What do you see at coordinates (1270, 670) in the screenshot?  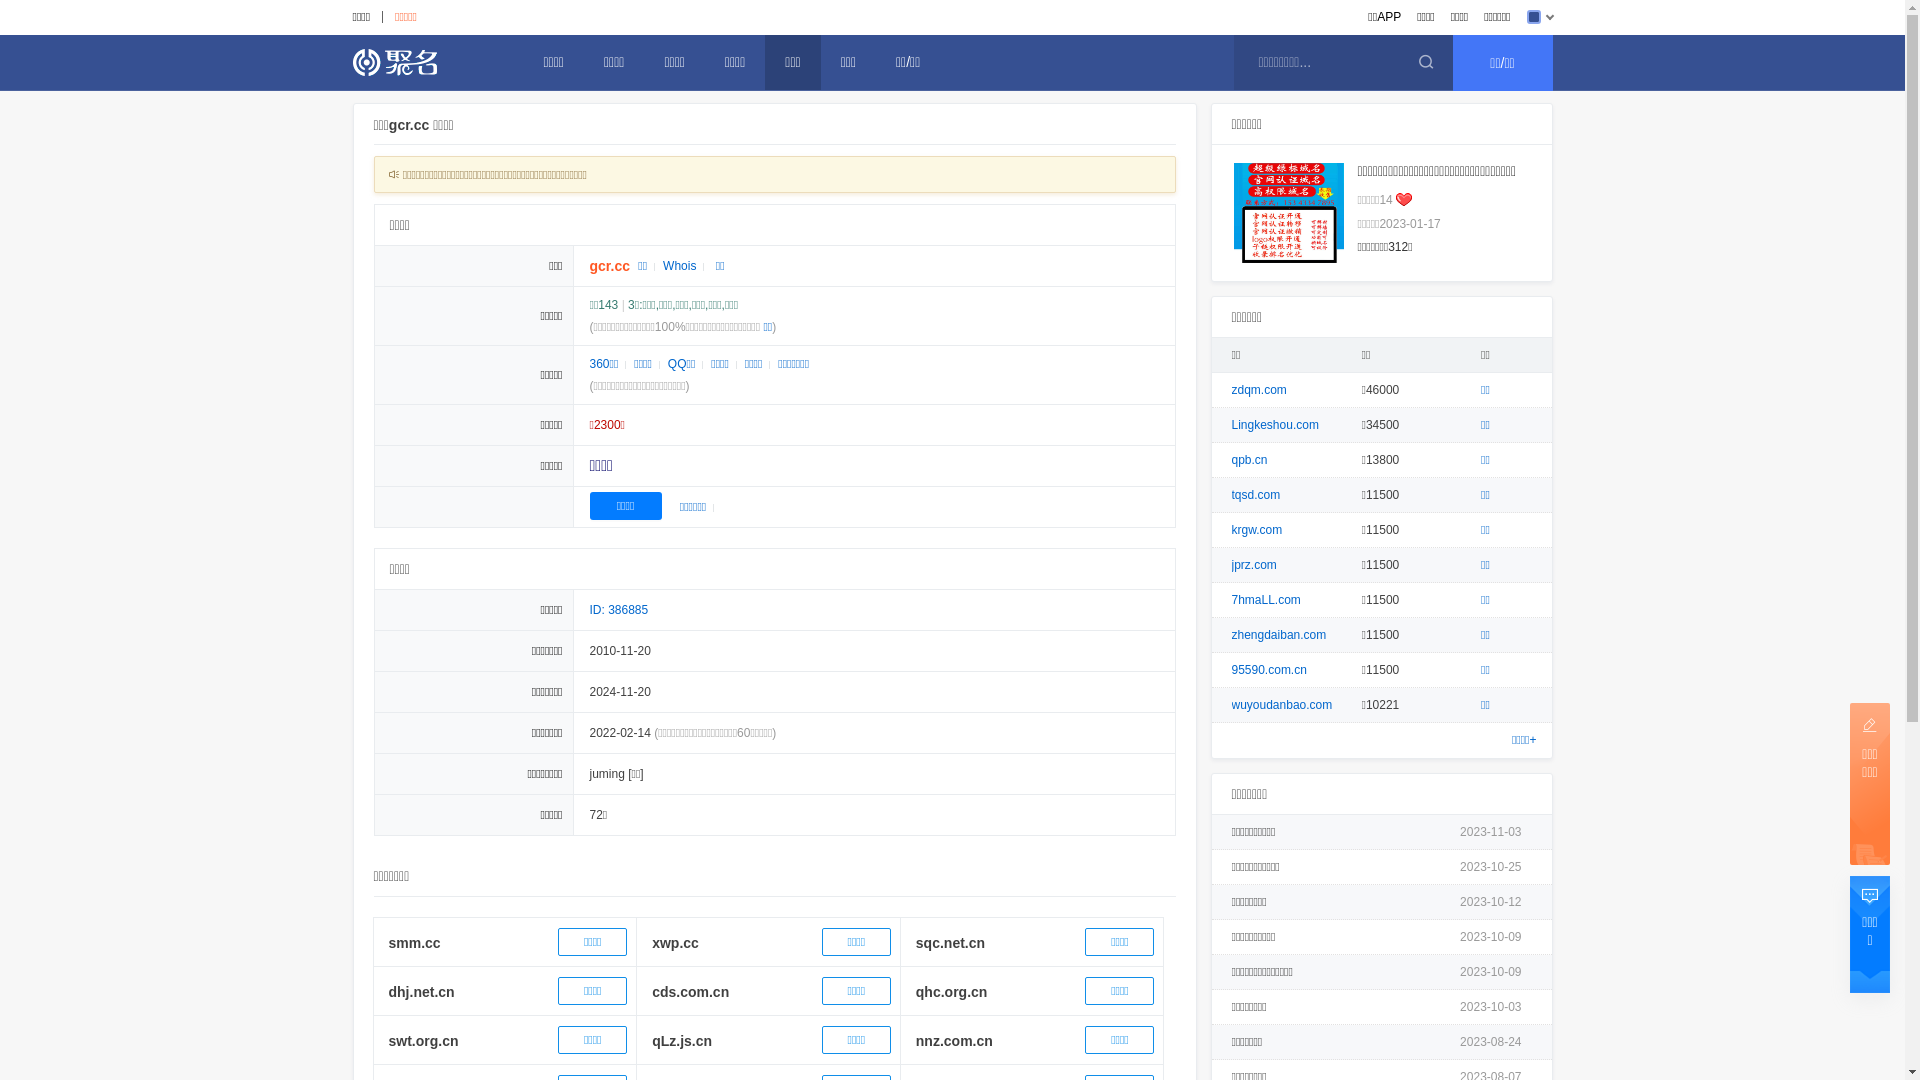 I see `95590.com.cn` at bounding box center [1270, 670].